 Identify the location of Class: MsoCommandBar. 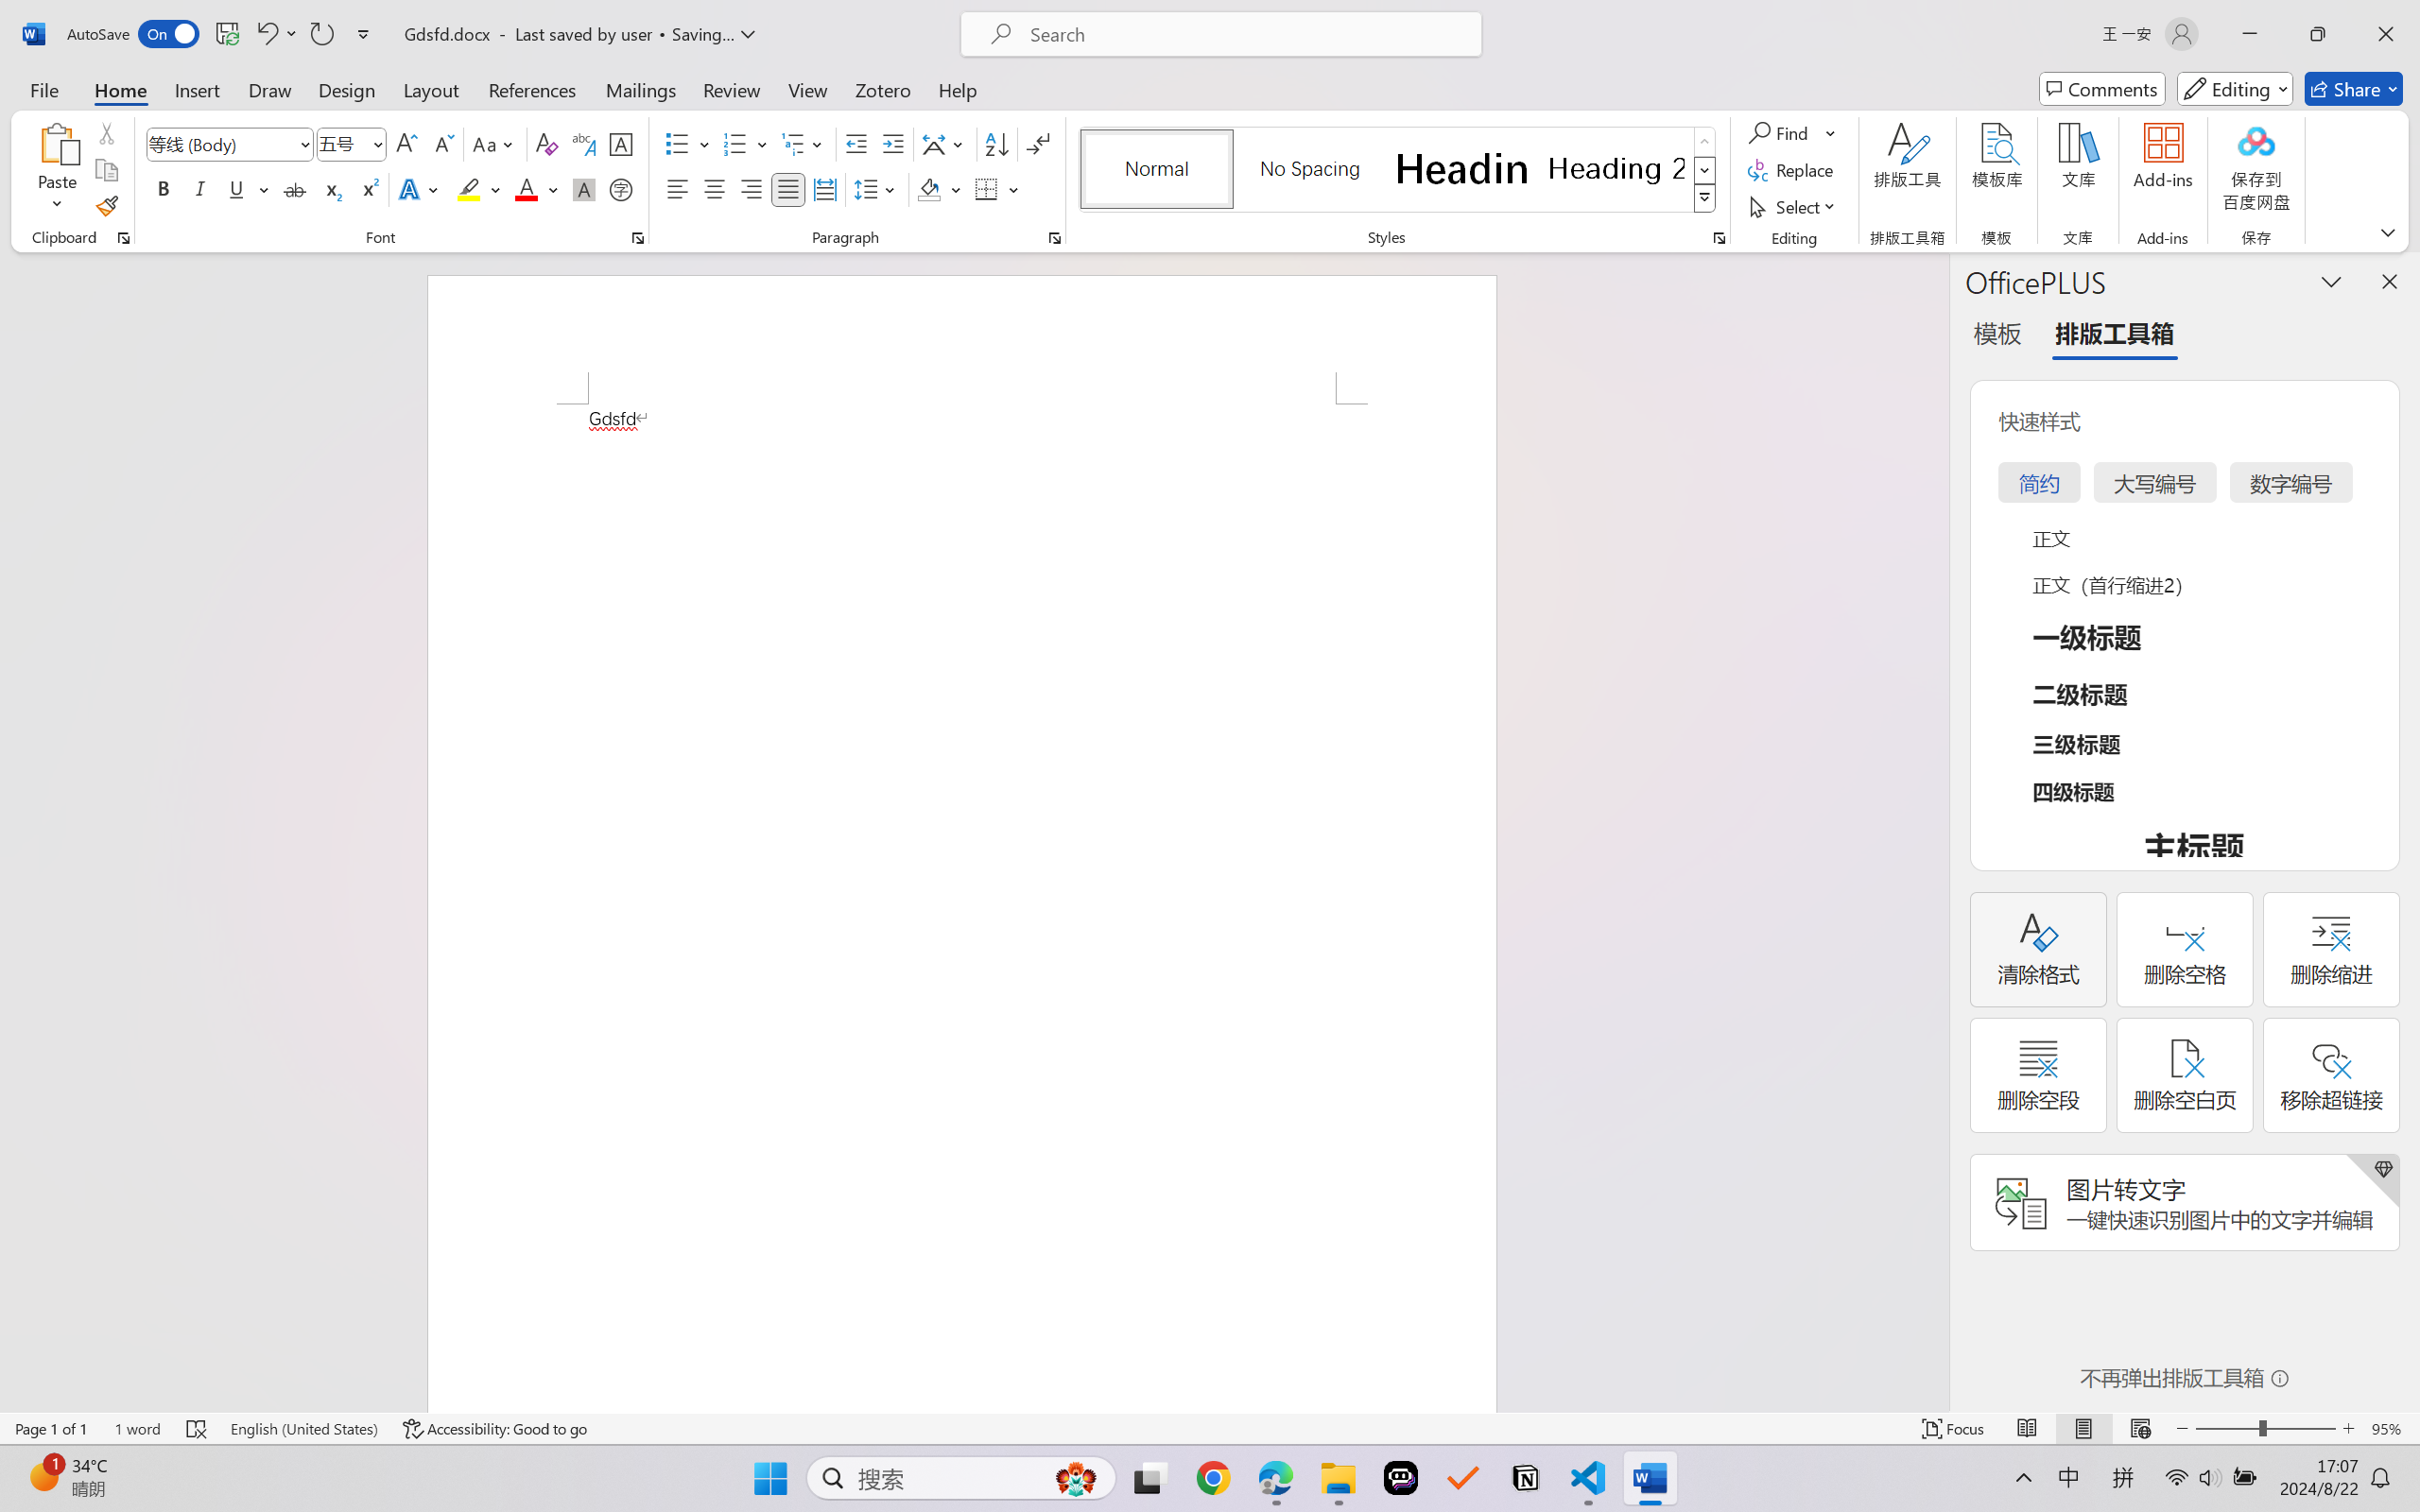
(1210, 1428).